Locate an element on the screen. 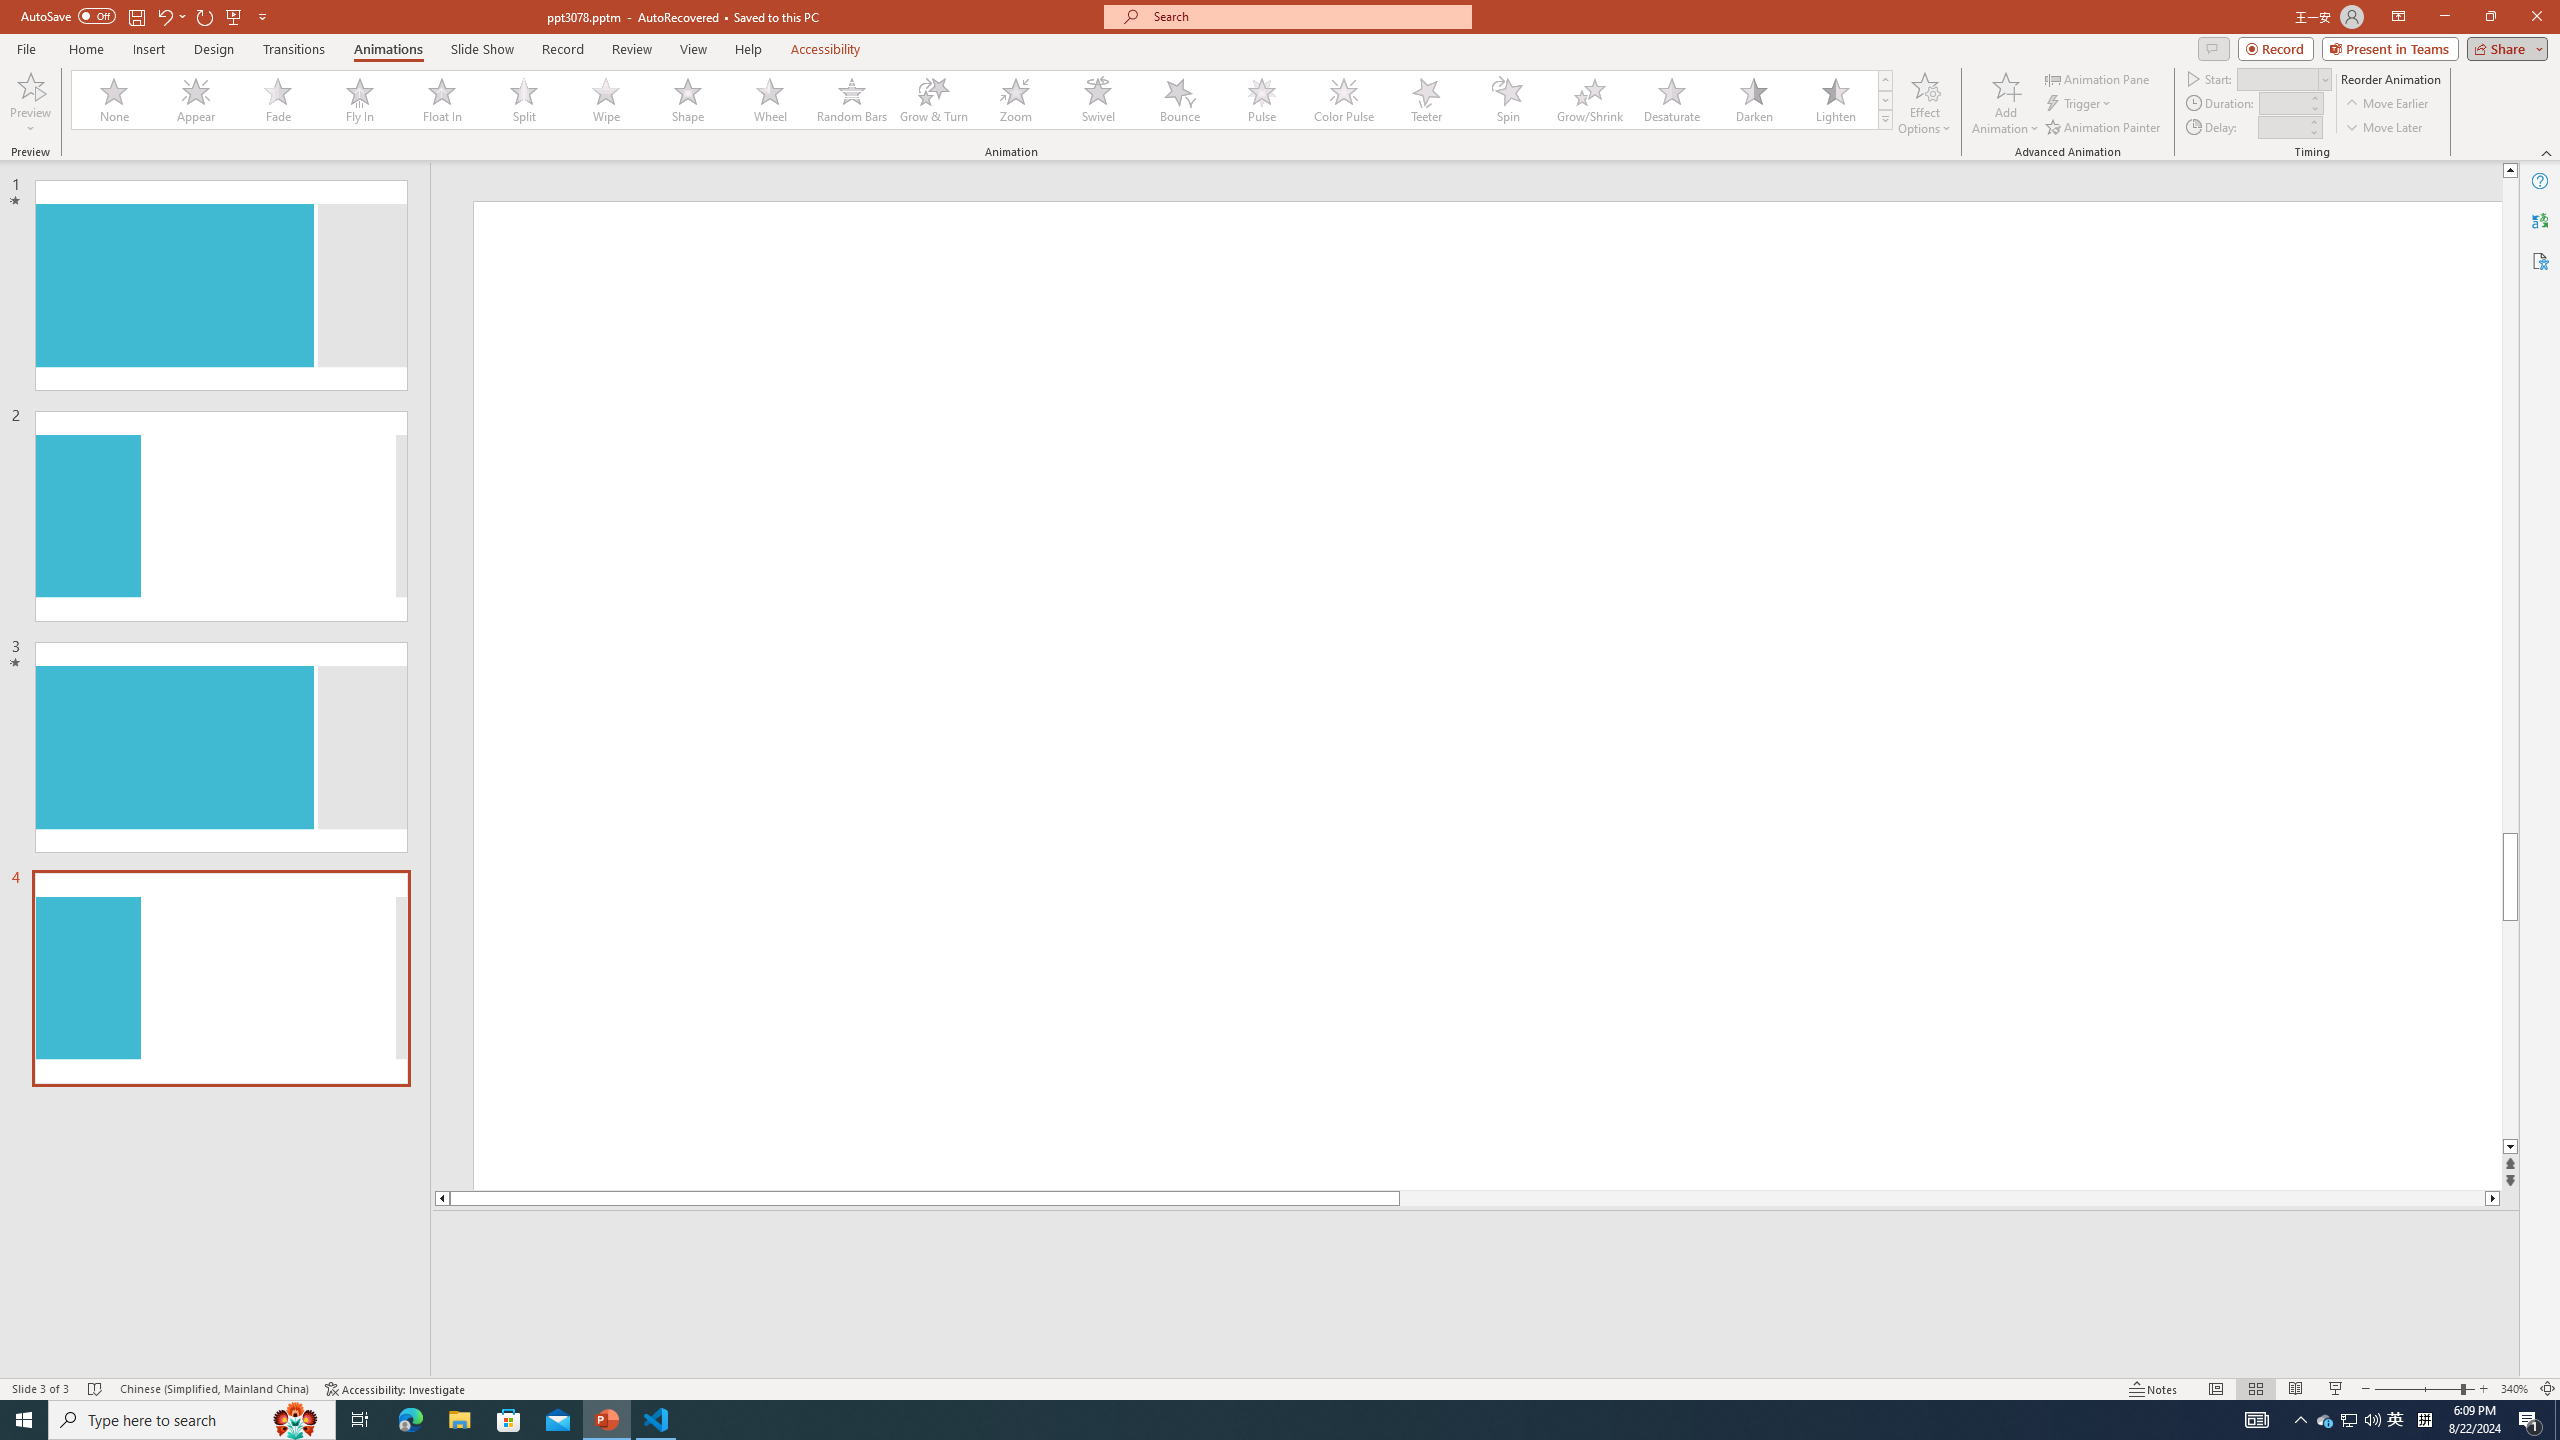 Image resolution: width=2560 pixels, height=1440 pixels. Wipe is located at coordinates (606, 100).